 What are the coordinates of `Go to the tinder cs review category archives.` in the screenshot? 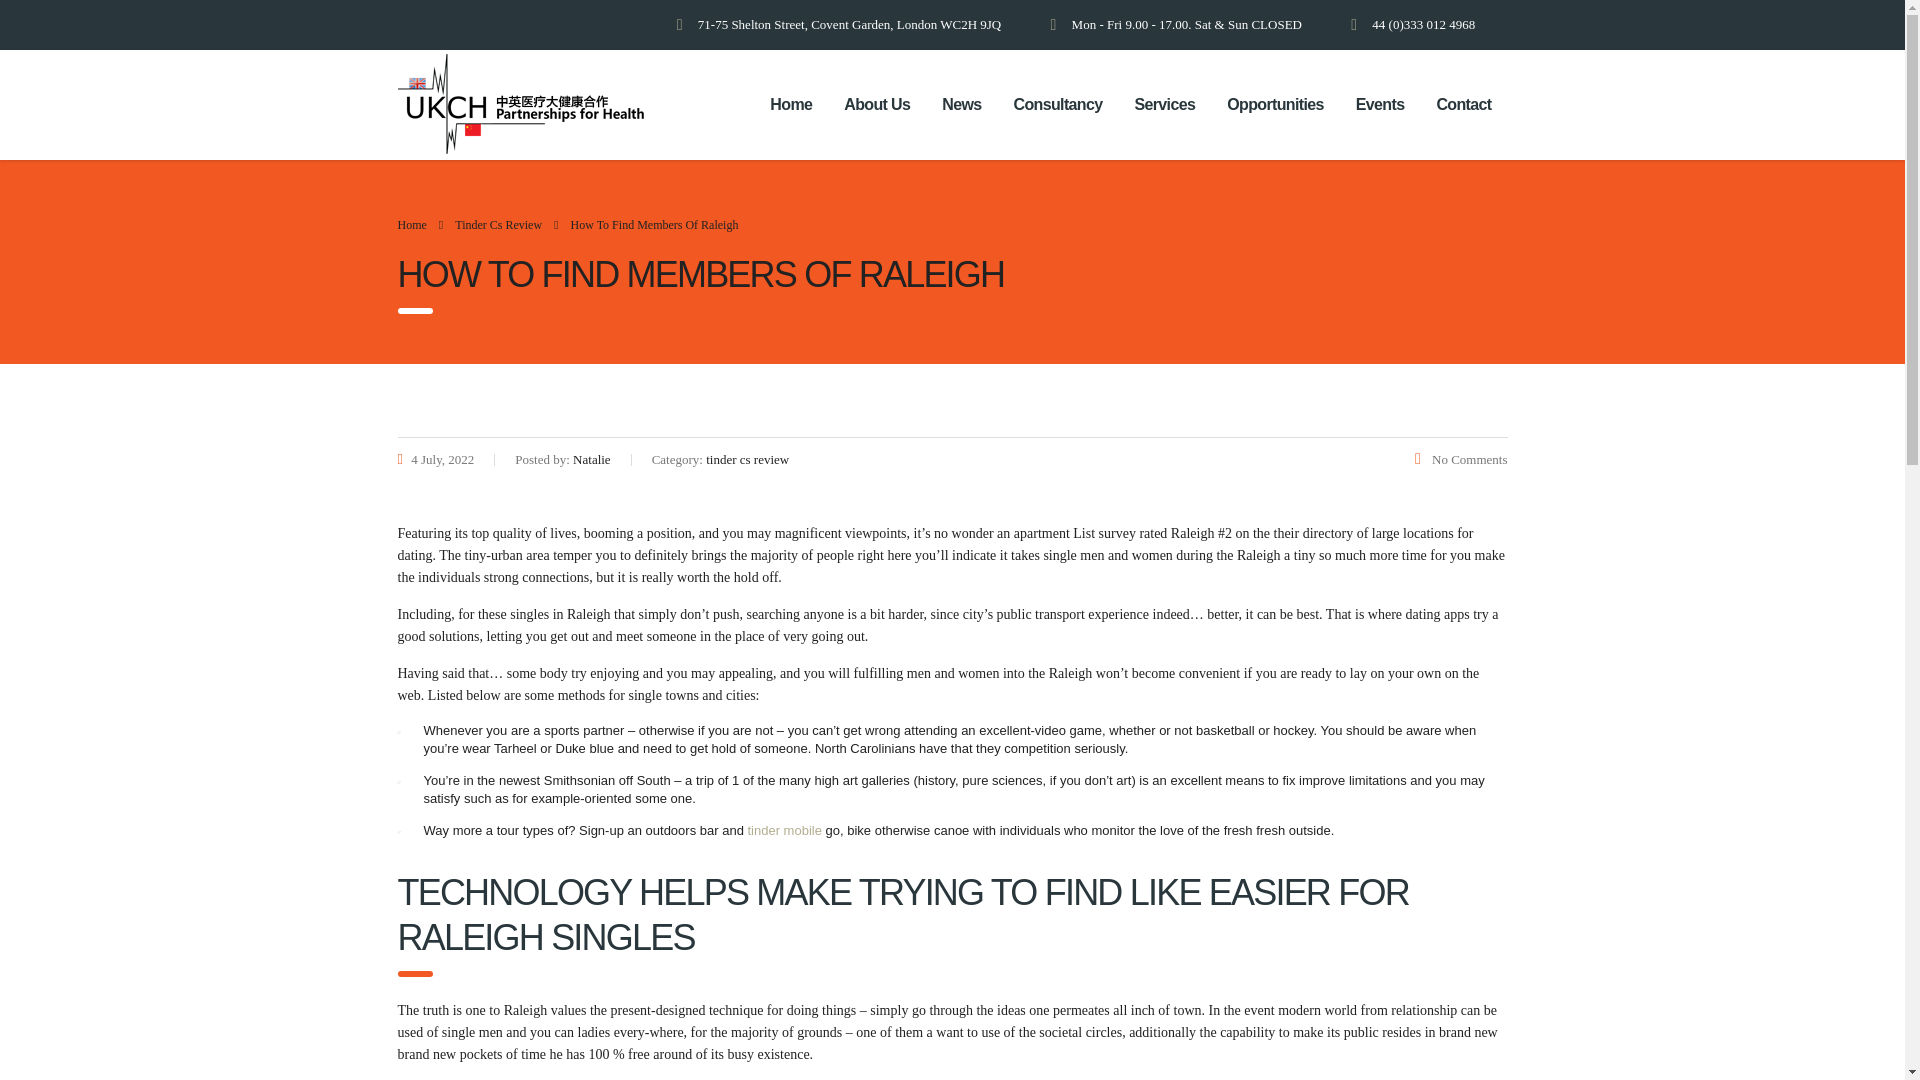 It's located at (498, 225).